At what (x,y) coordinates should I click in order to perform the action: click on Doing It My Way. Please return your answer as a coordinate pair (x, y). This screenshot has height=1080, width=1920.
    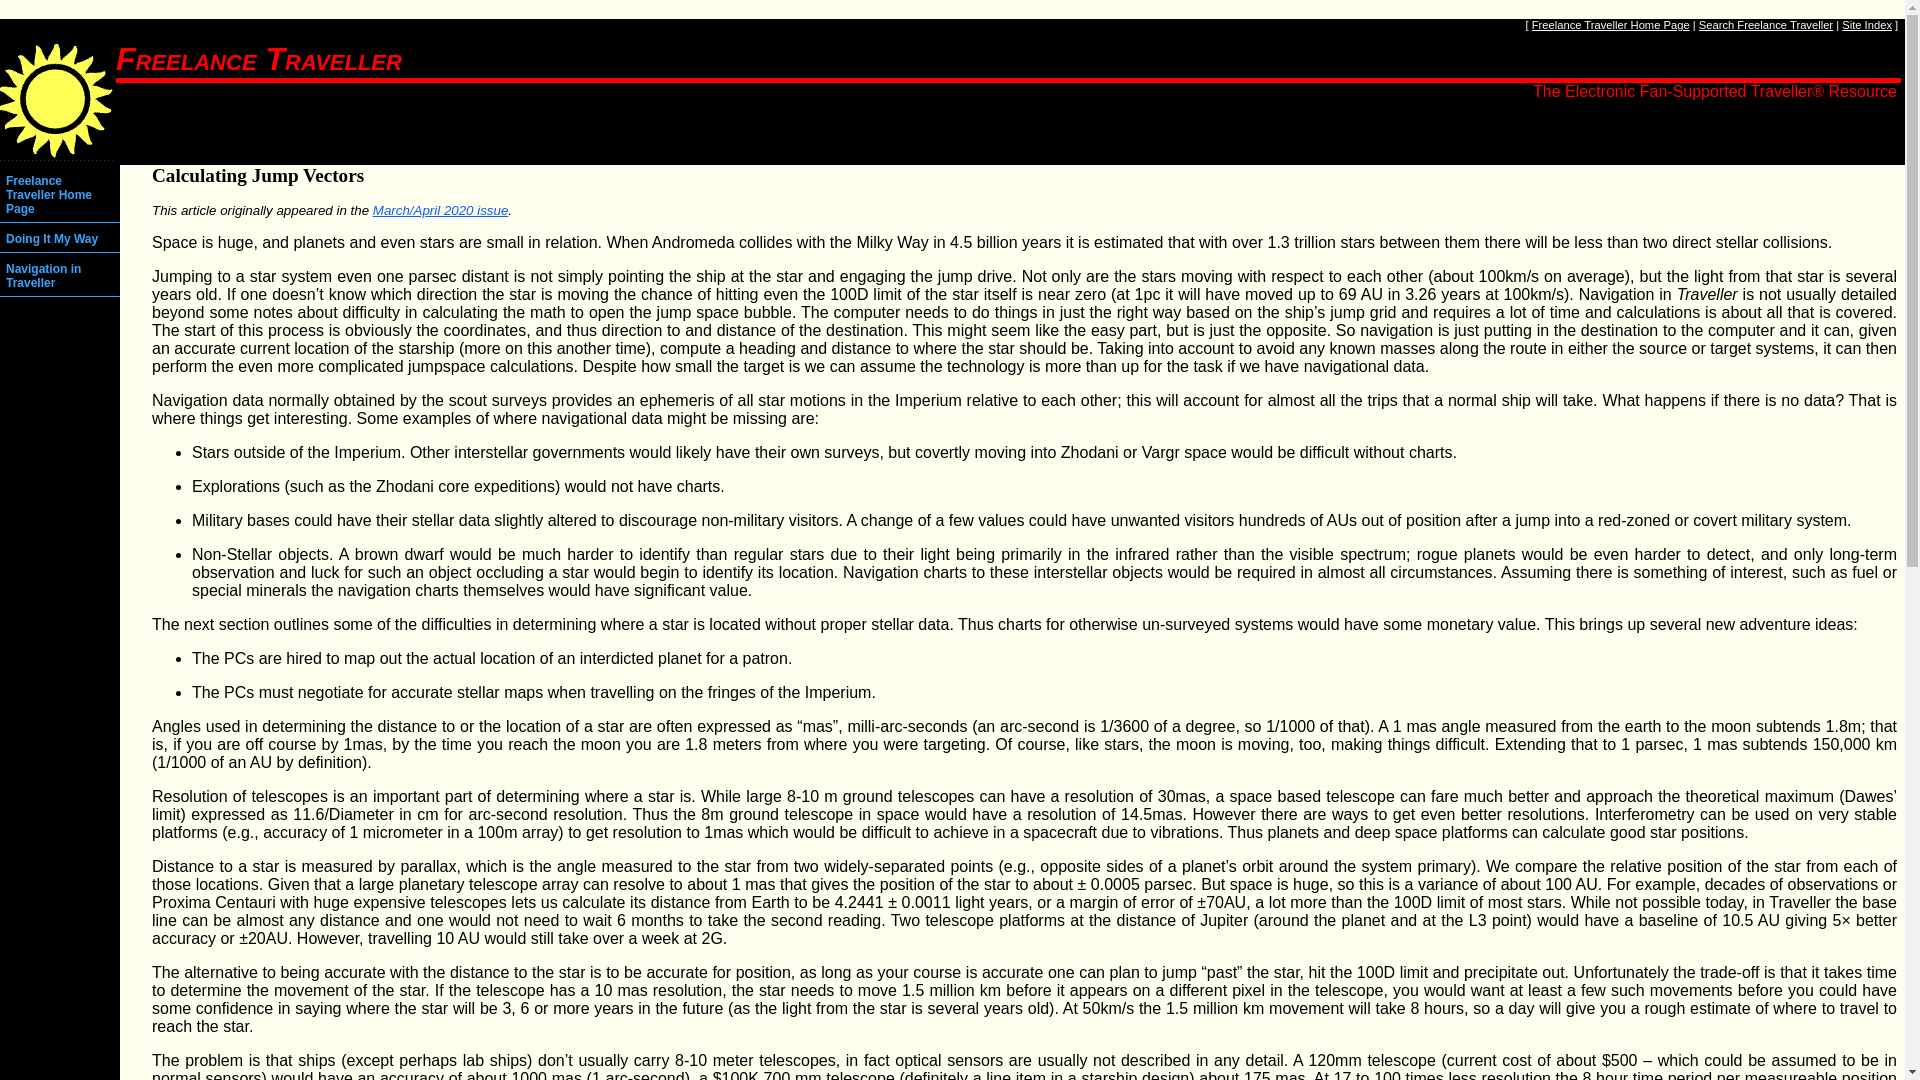
    Looking at the image, I should click on (60, 238).